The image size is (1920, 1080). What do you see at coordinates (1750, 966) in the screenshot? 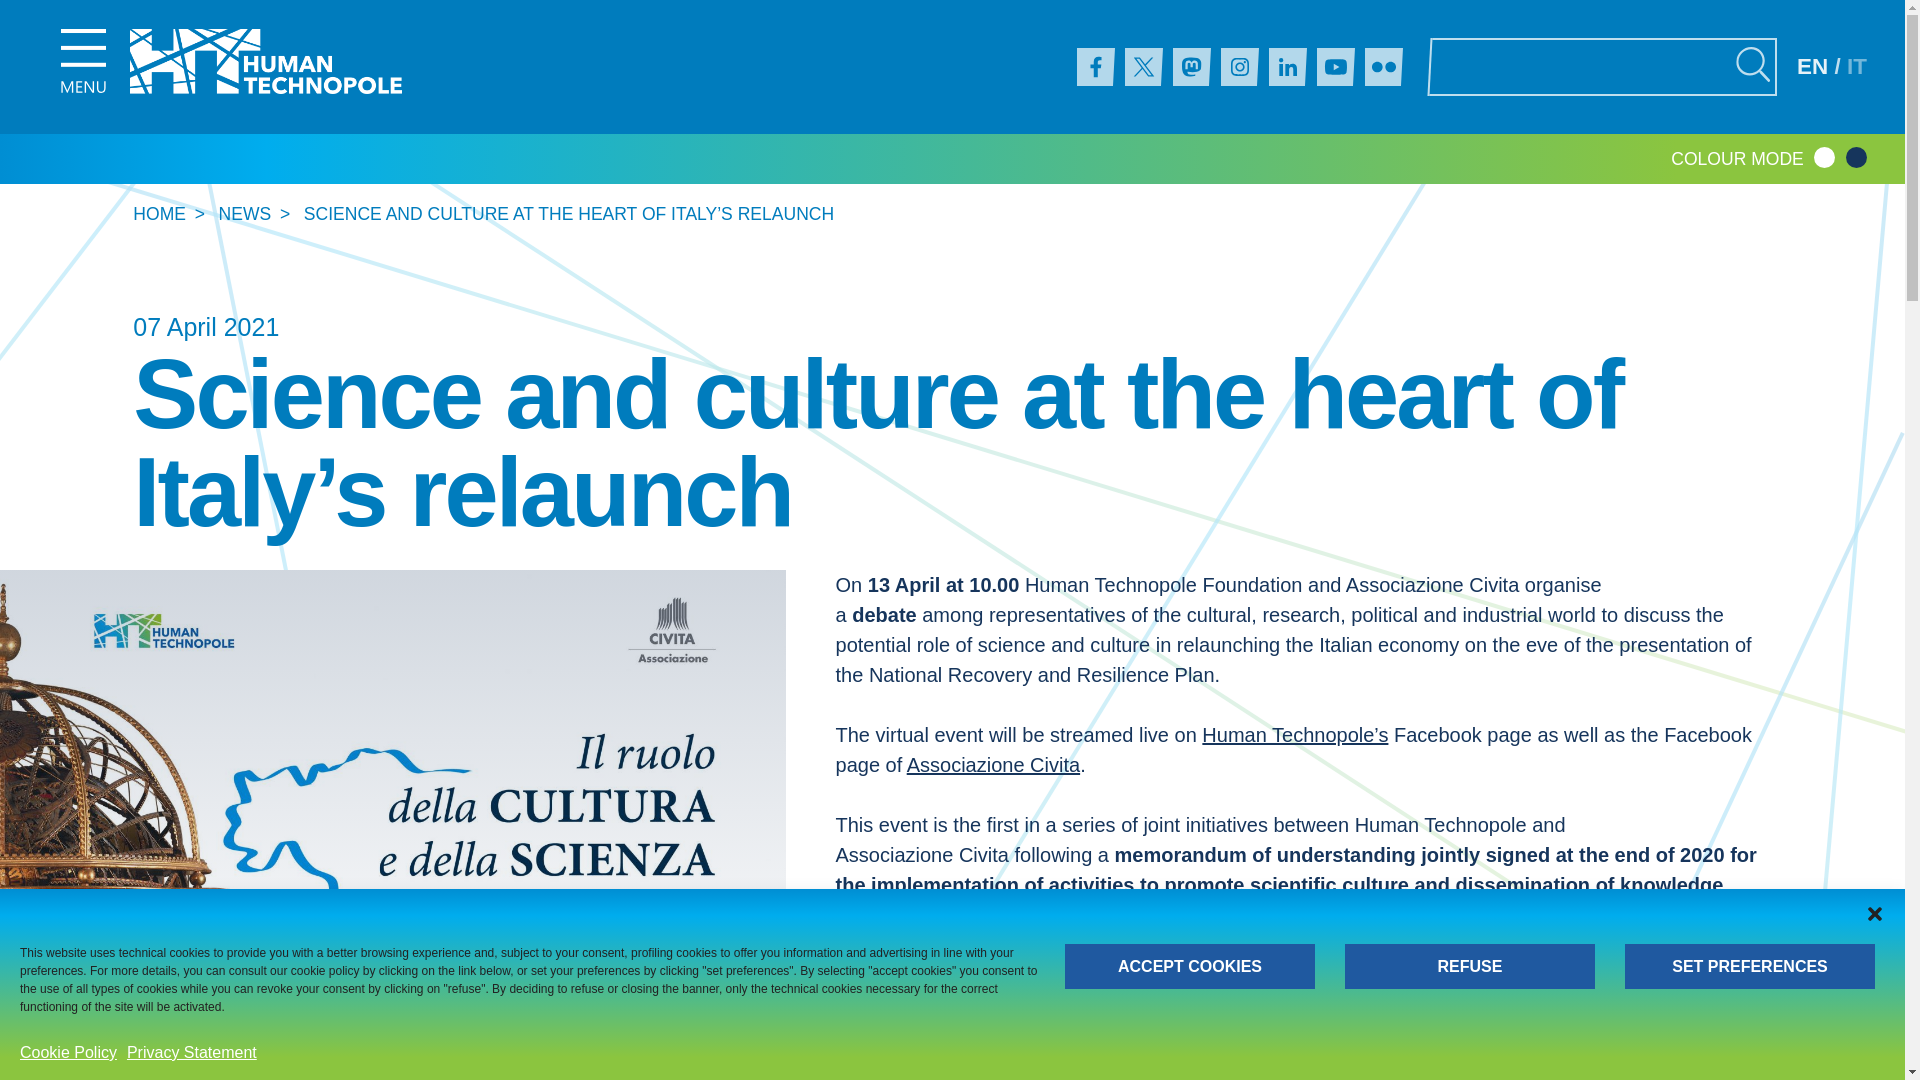
I see `SET PREFERENCES` at bounding box center [1750, 966].